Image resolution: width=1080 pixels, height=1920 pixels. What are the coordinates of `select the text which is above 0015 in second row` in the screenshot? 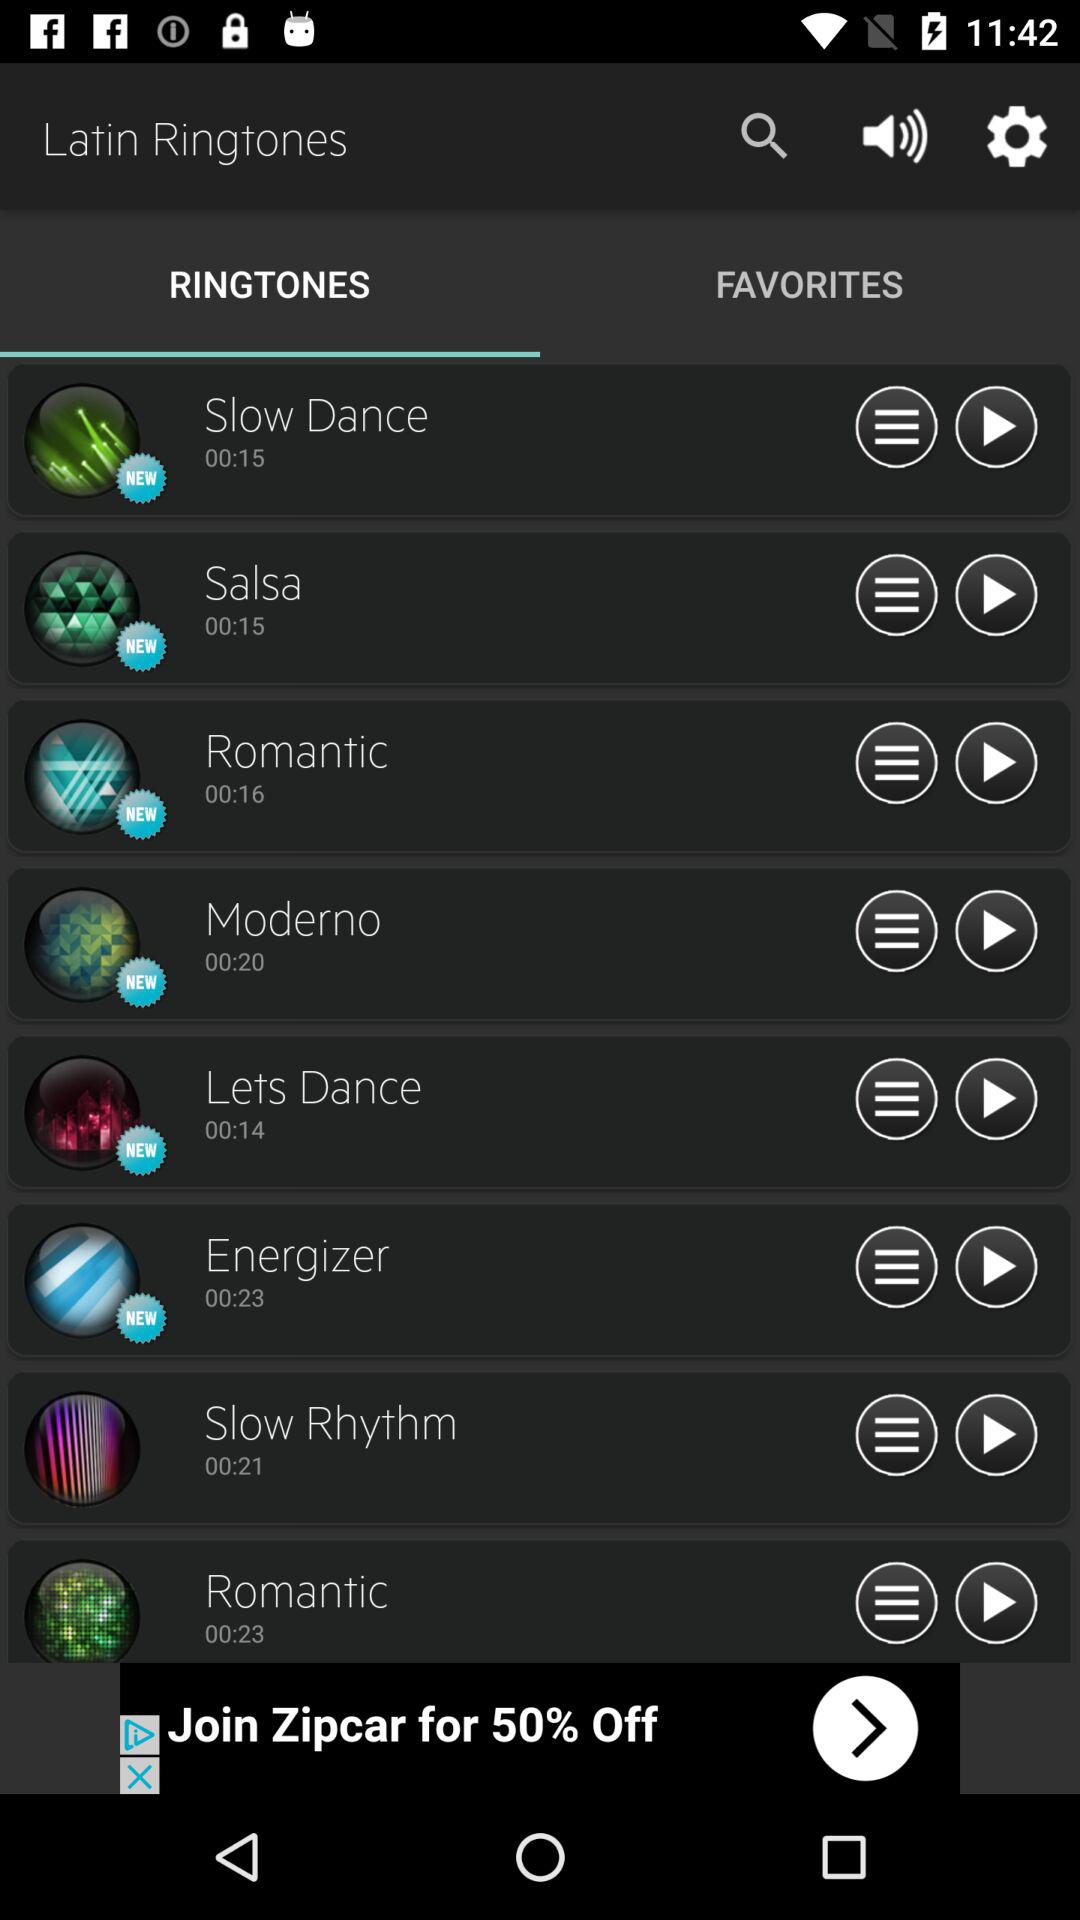 It's located at (524, 580).